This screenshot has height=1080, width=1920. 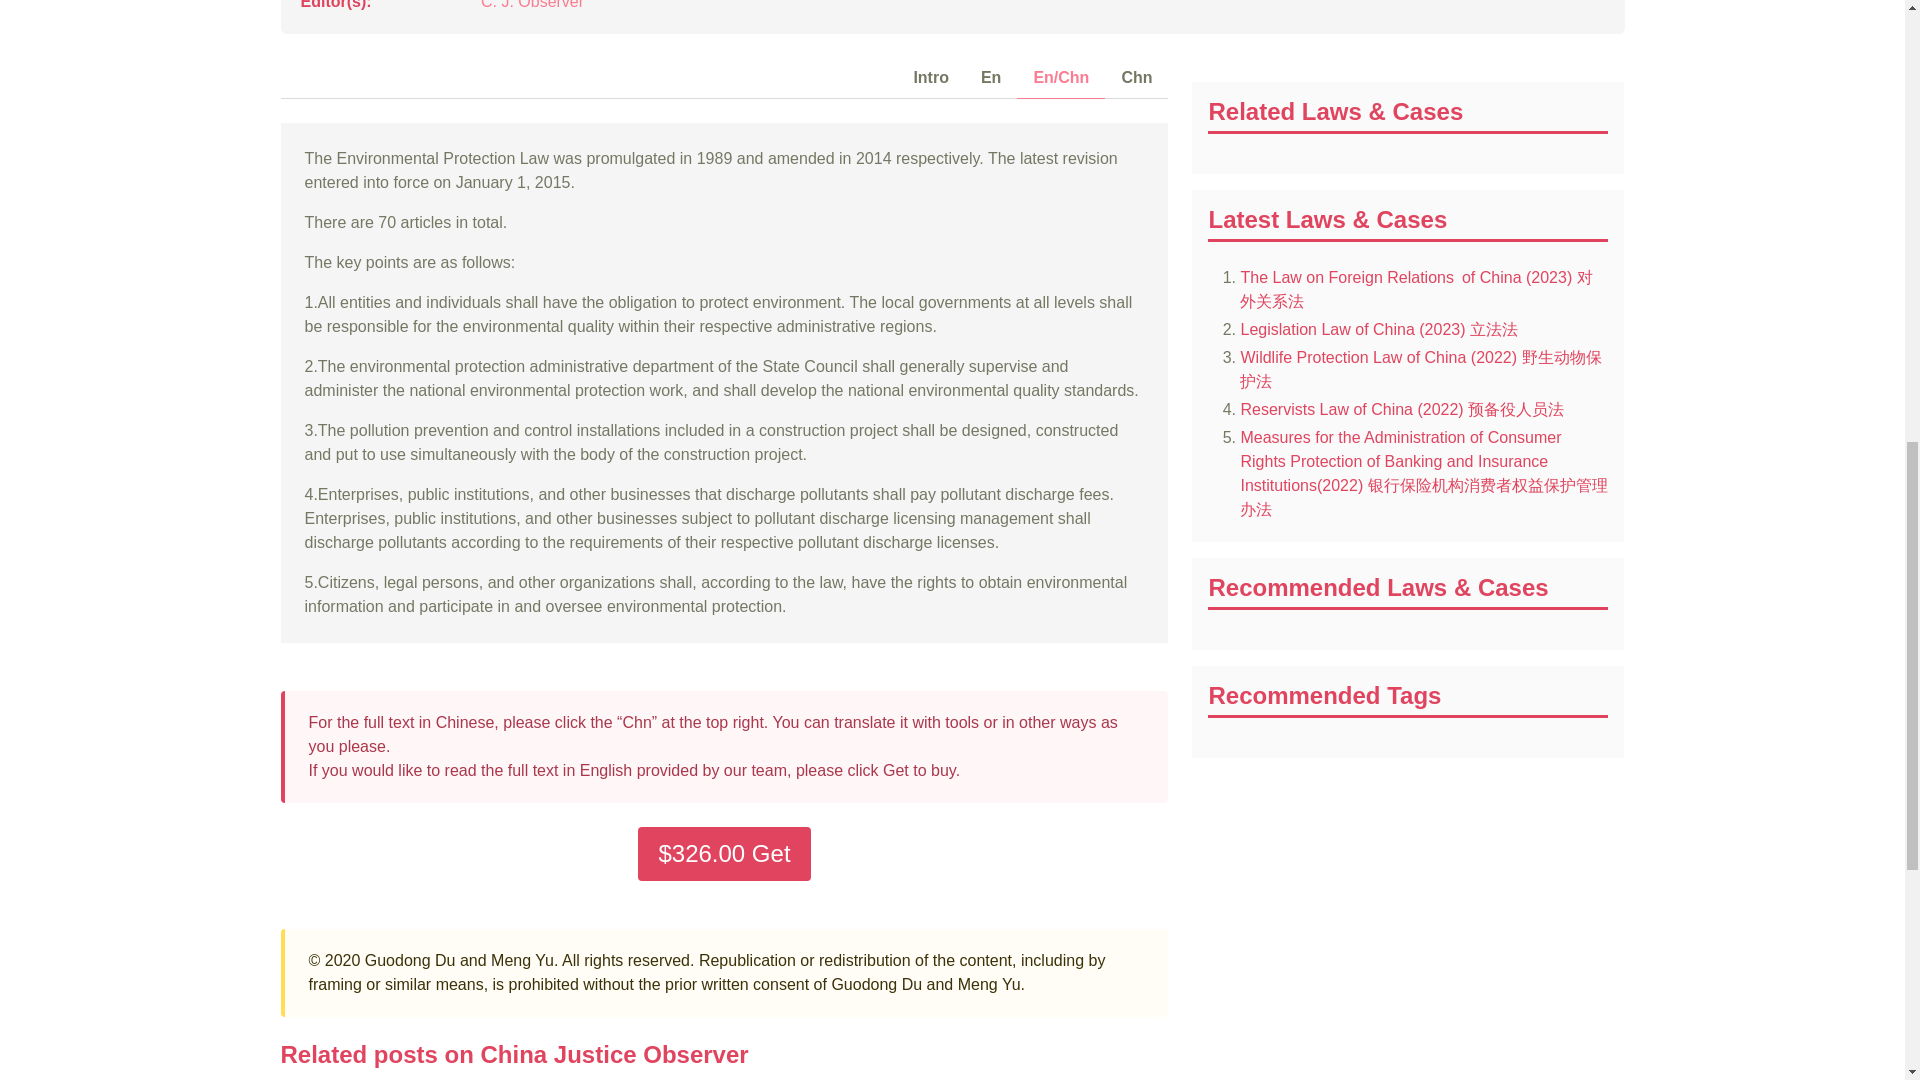 I want to click on C. J. Observer, so click(x=532, y=4).